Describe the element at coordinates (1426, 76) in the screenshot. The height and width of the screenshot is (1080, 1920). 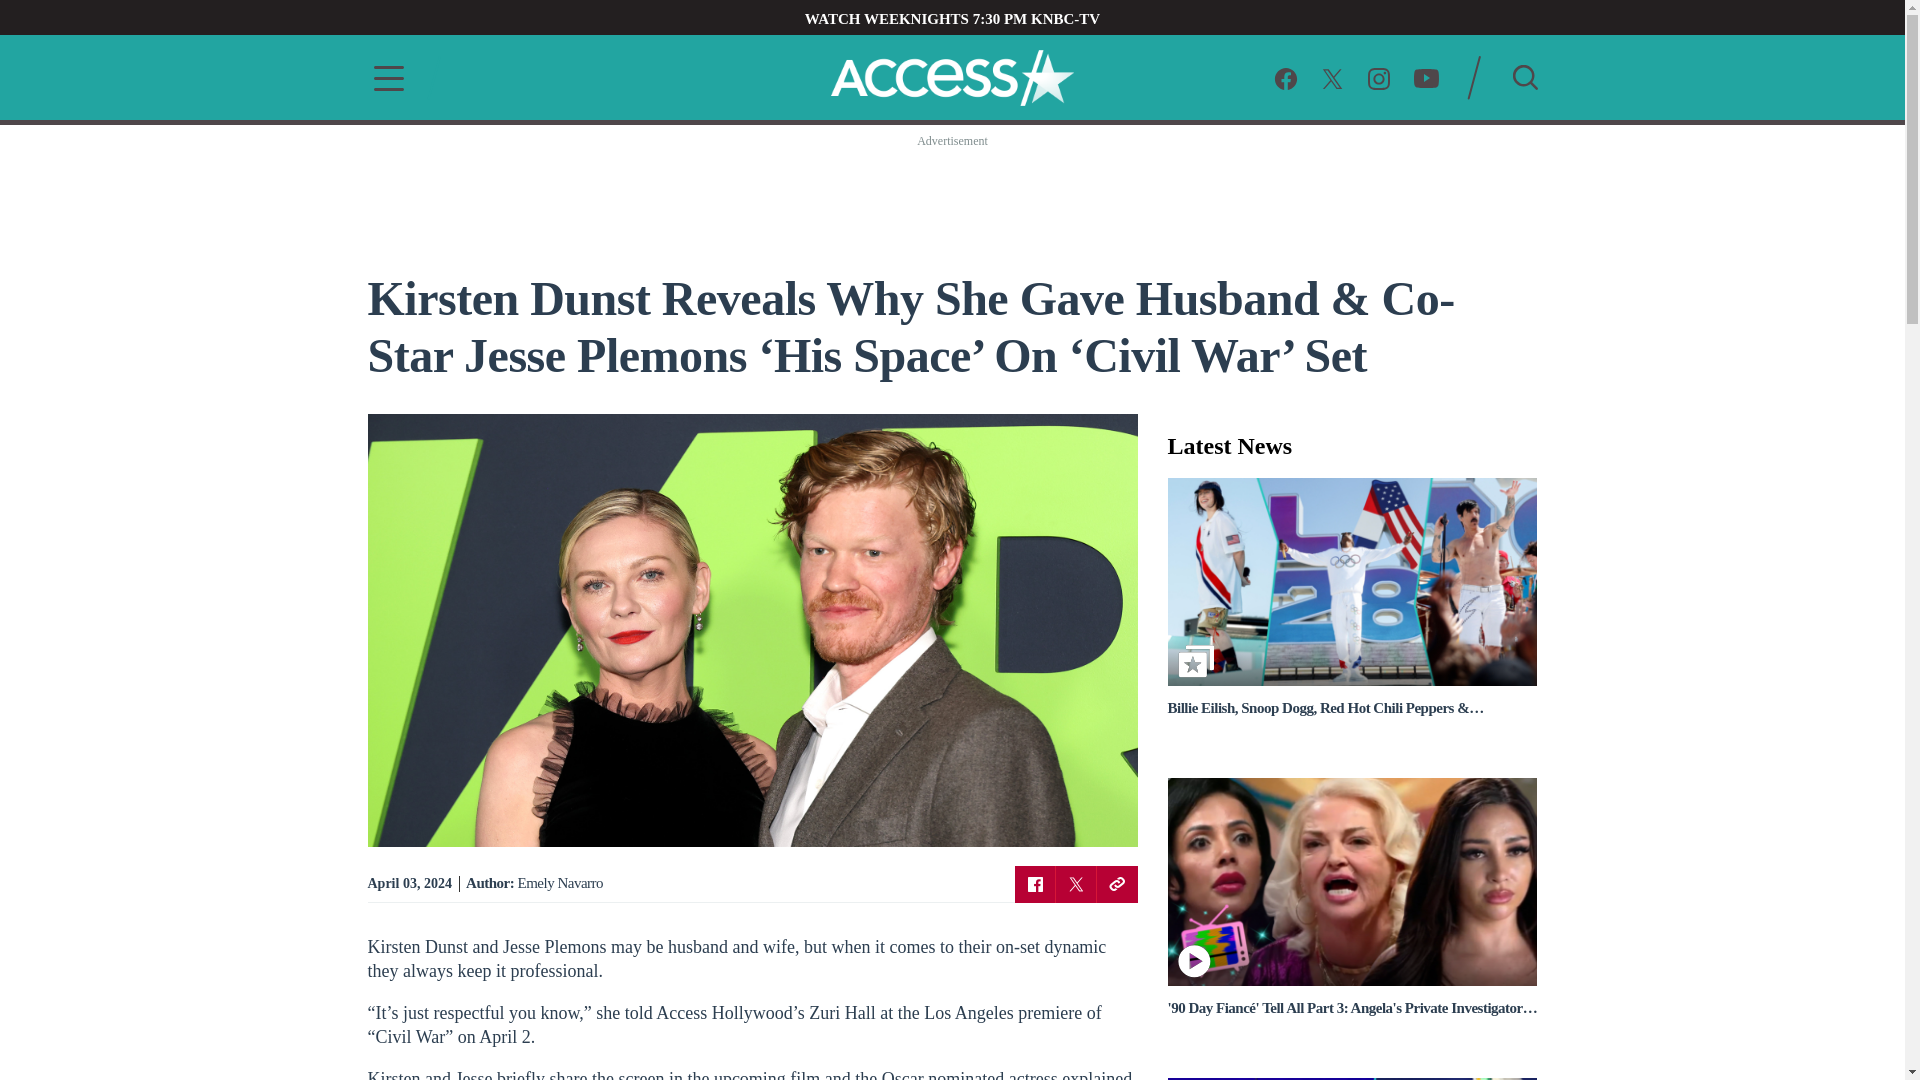
I see `Youtube` at that location.